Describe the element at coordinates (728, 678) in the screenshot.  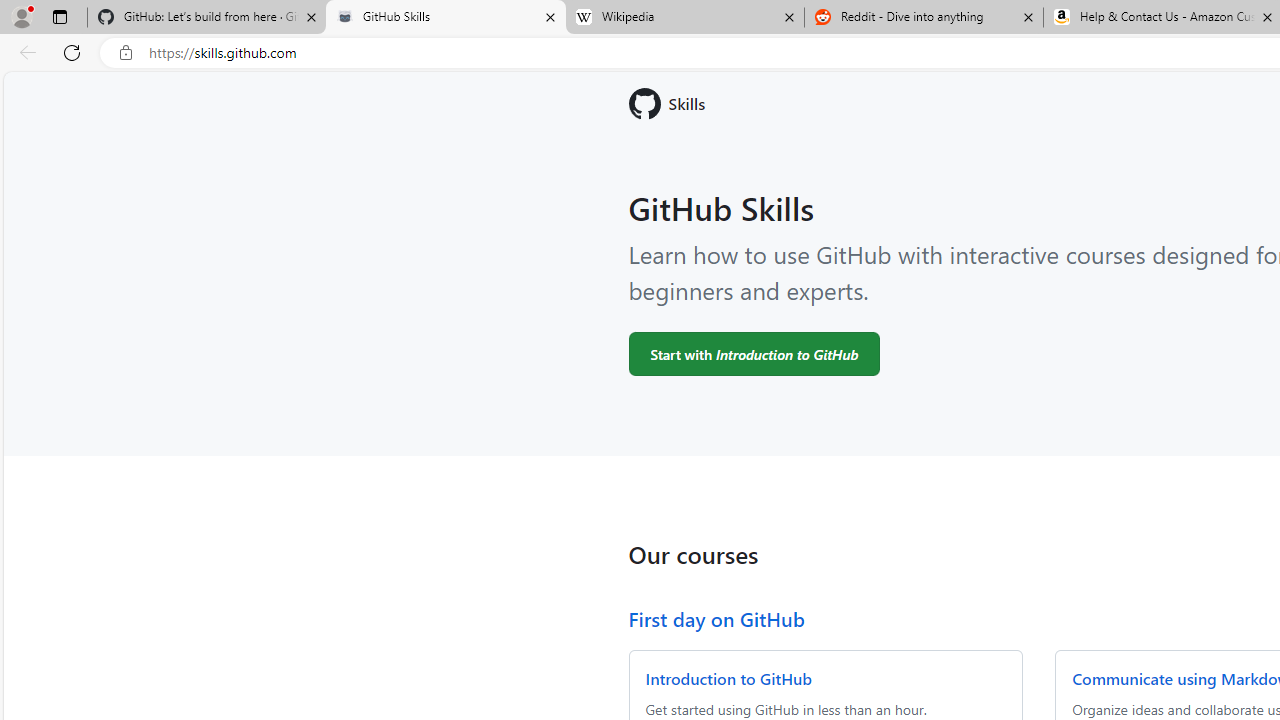
I see `Introduction to GitHub` at that location.